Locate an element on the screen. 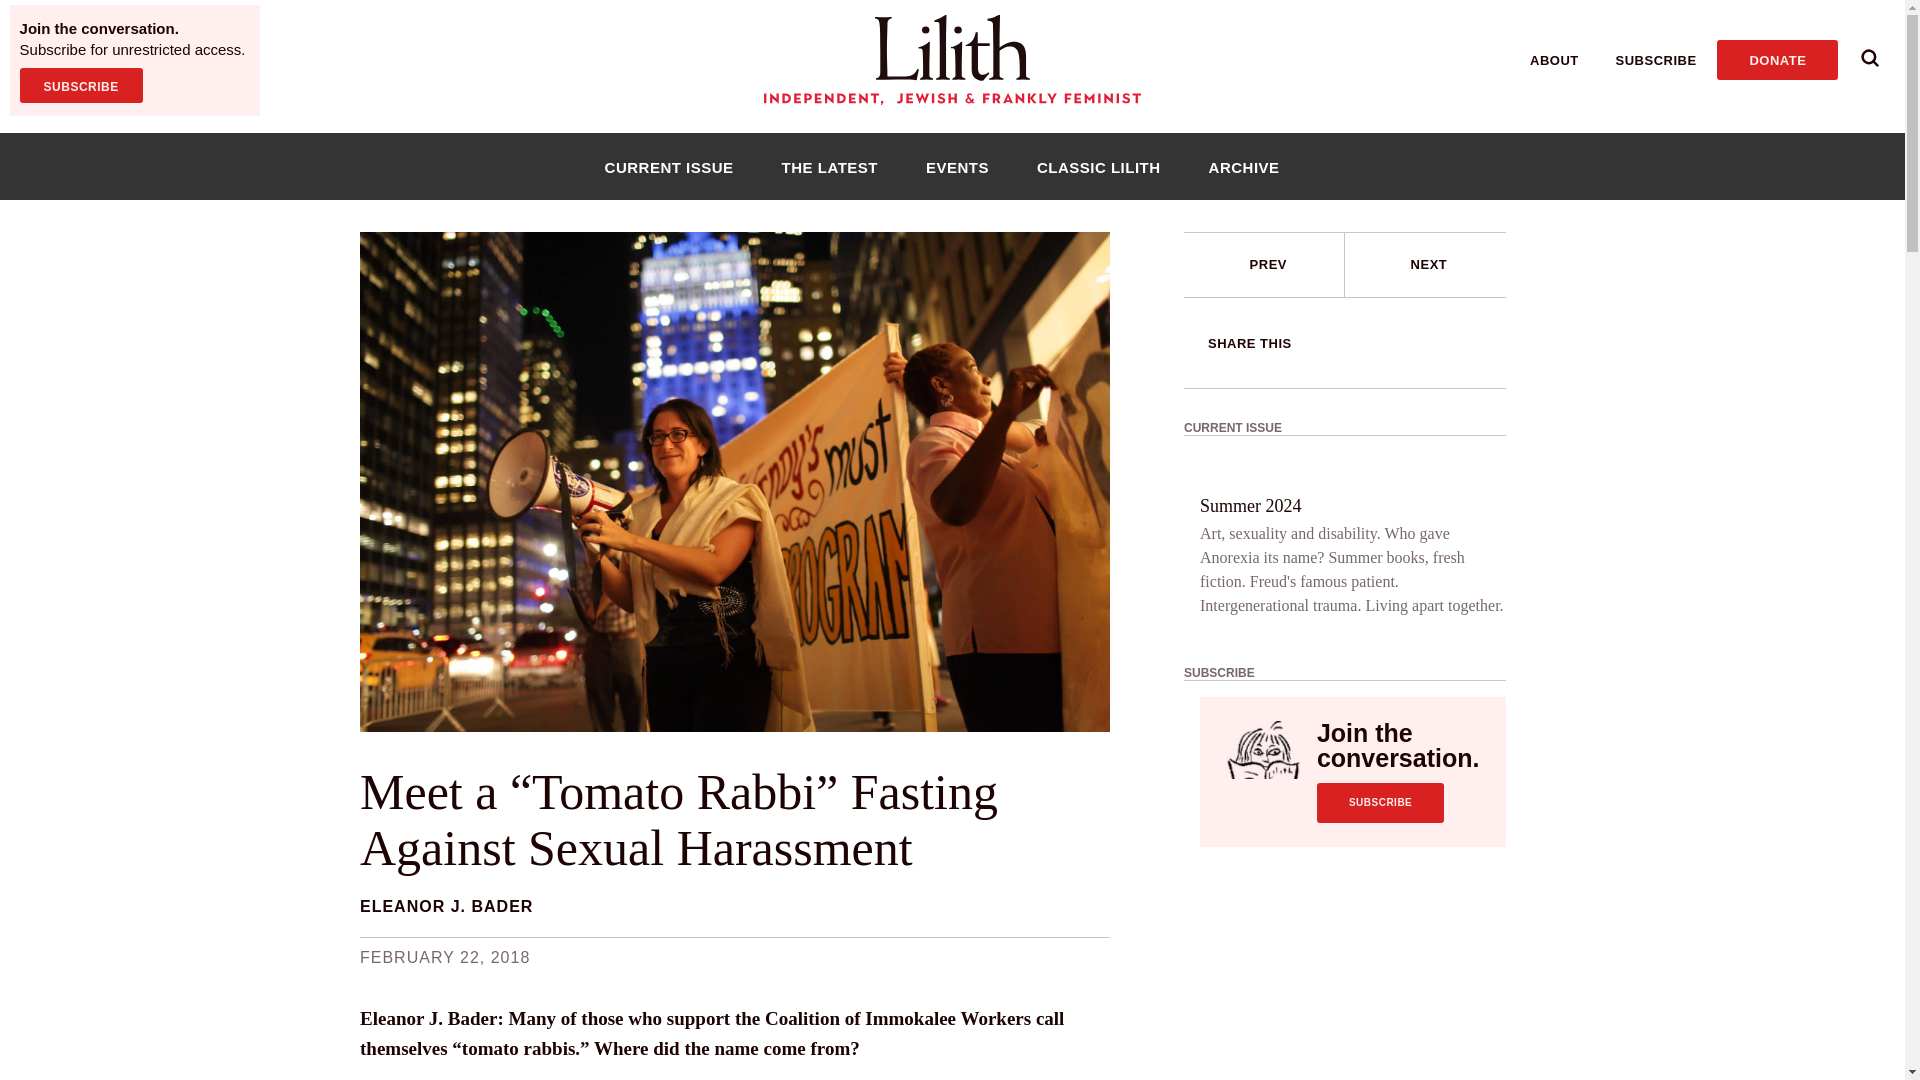  ABOUT is located at coordinates (1554, 60).